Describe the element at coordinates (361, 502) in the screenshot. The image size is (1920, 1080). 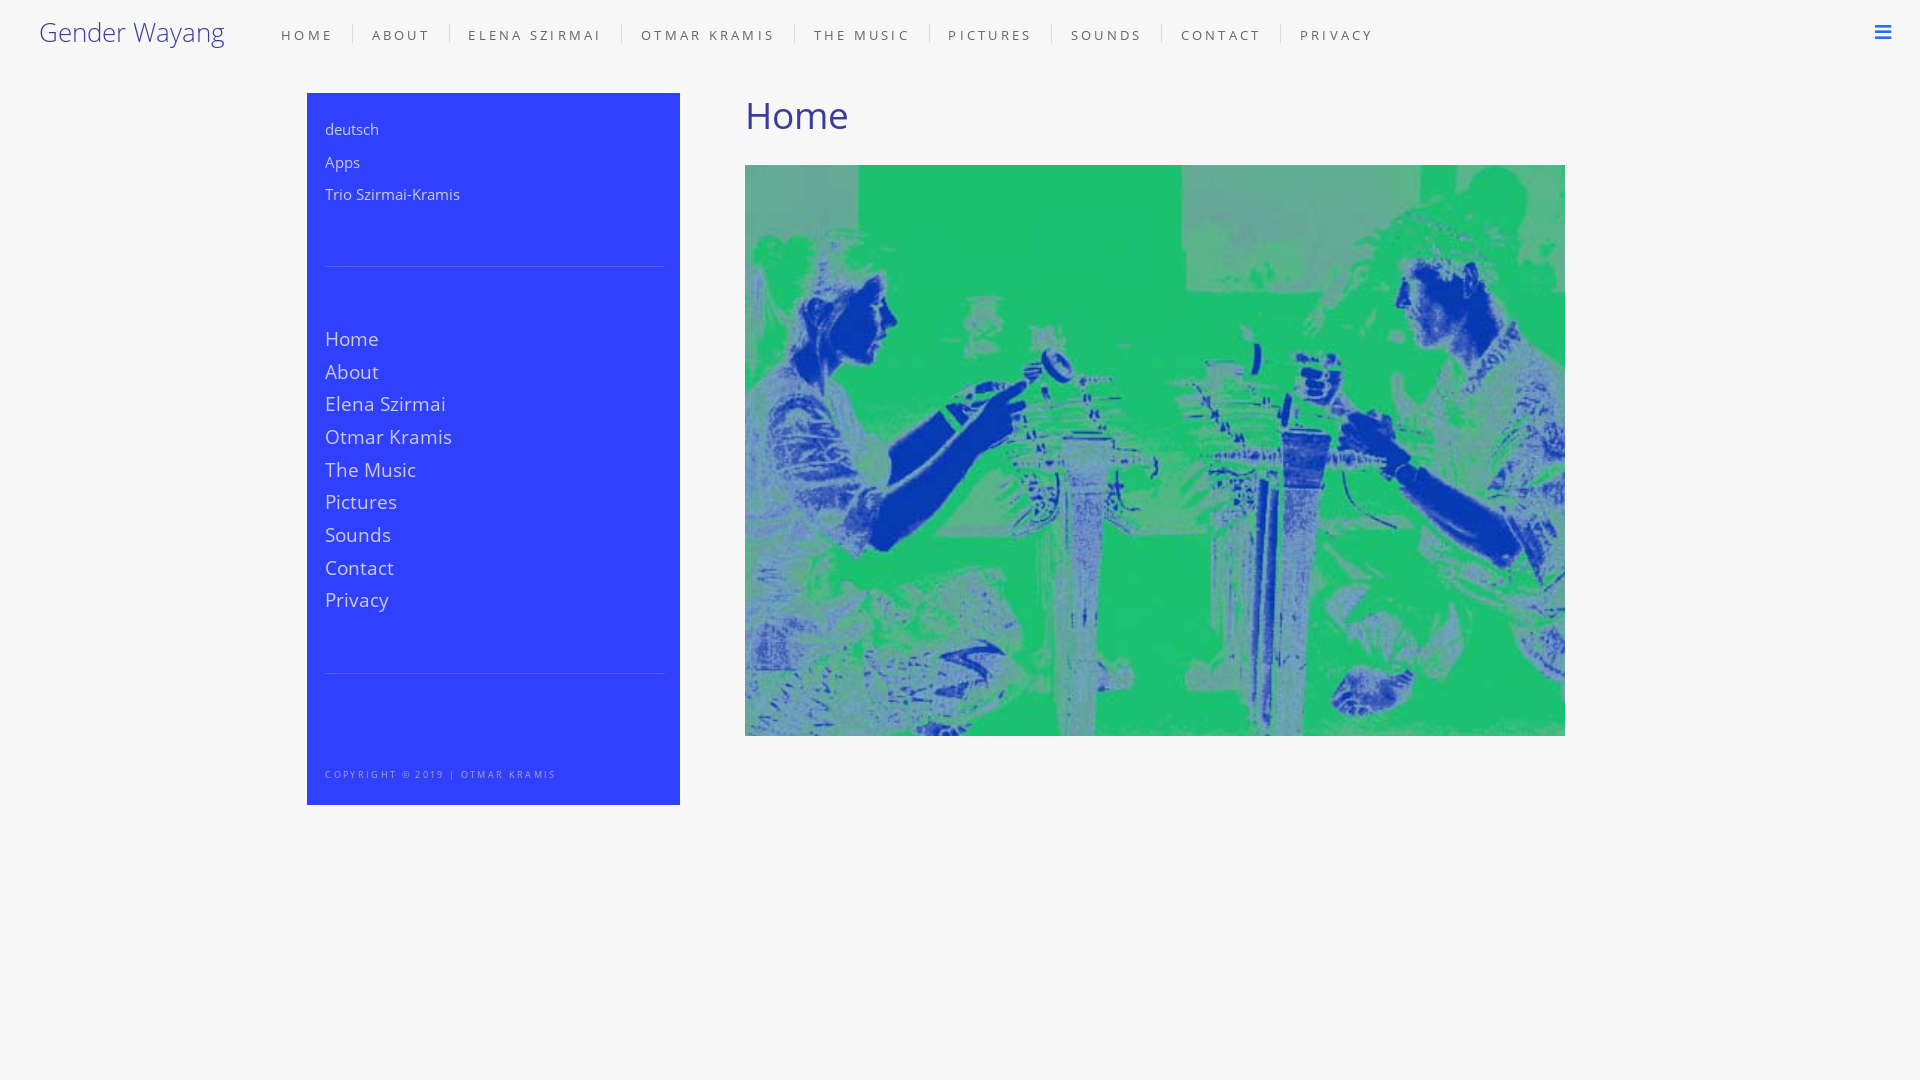
I see `Pictures` at that location.